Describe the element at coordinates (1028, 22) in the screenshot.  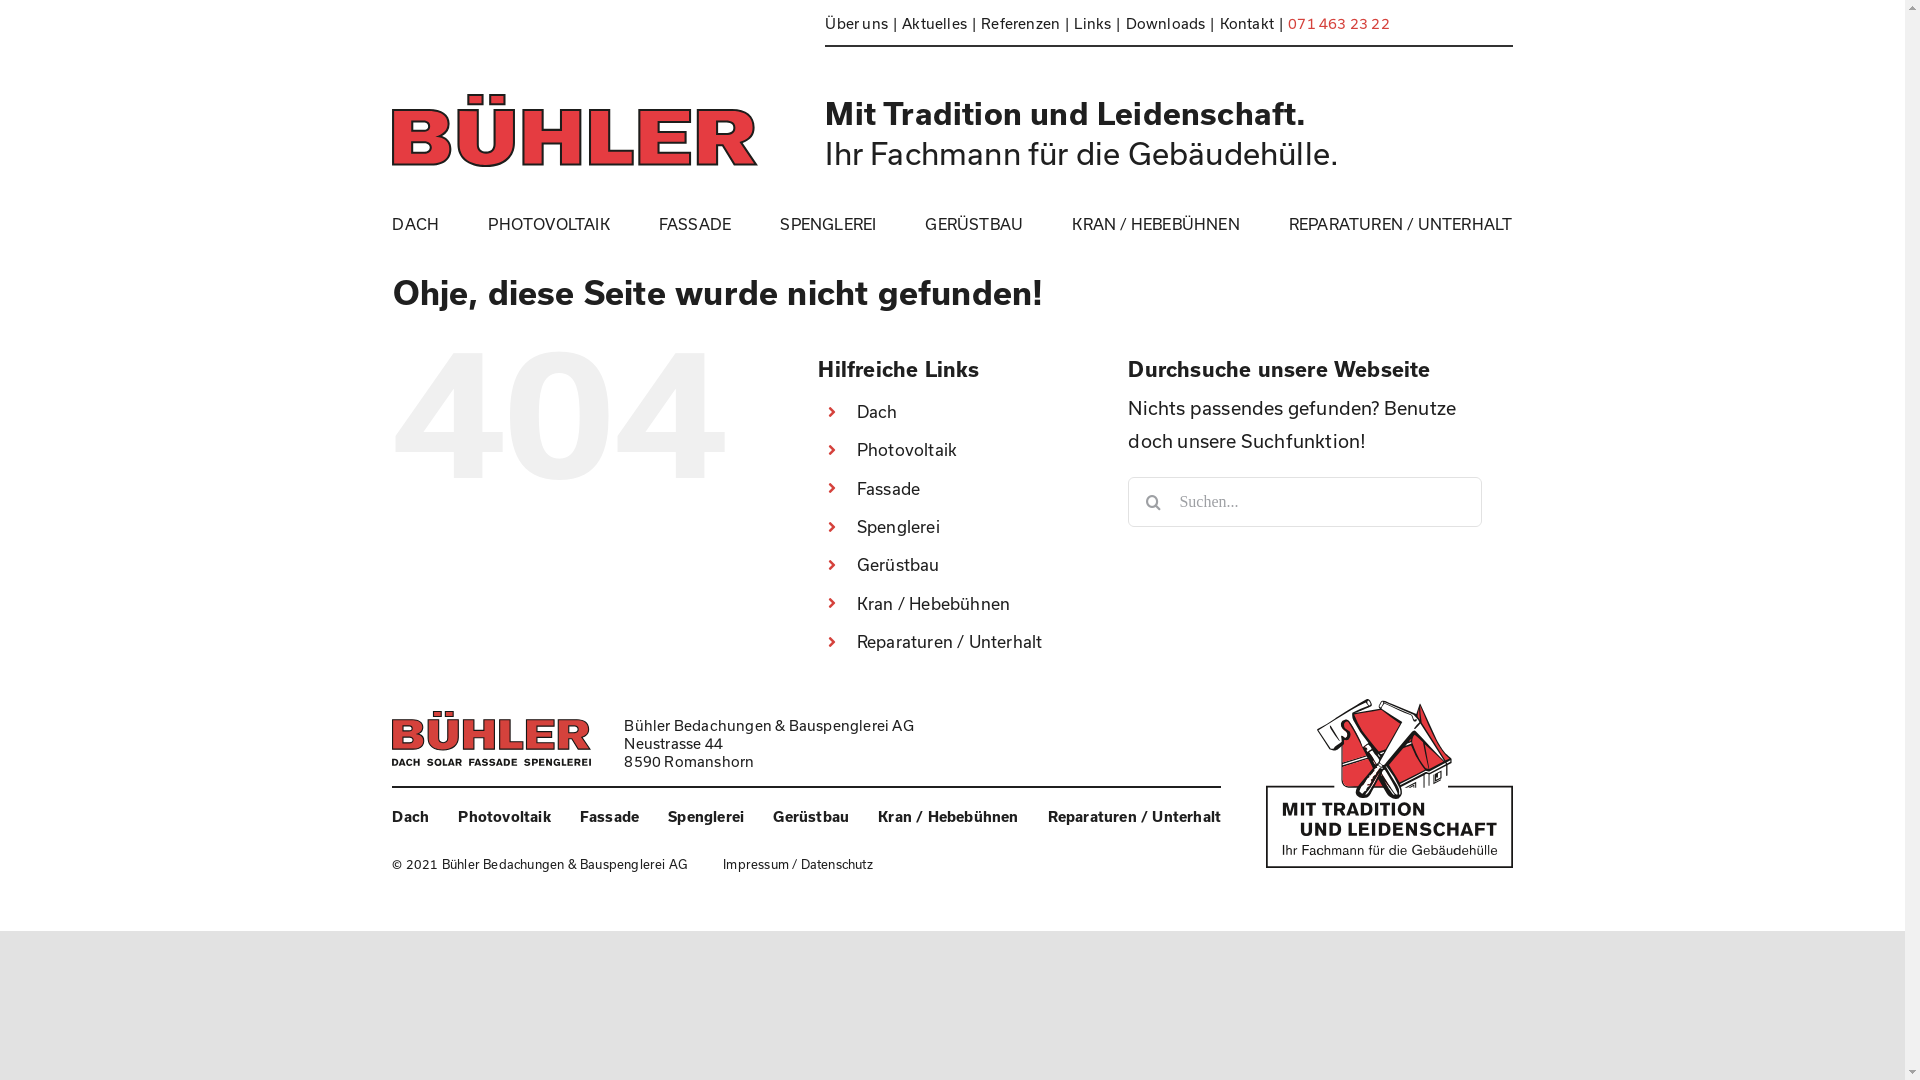
I see `Referenzen` at that location.